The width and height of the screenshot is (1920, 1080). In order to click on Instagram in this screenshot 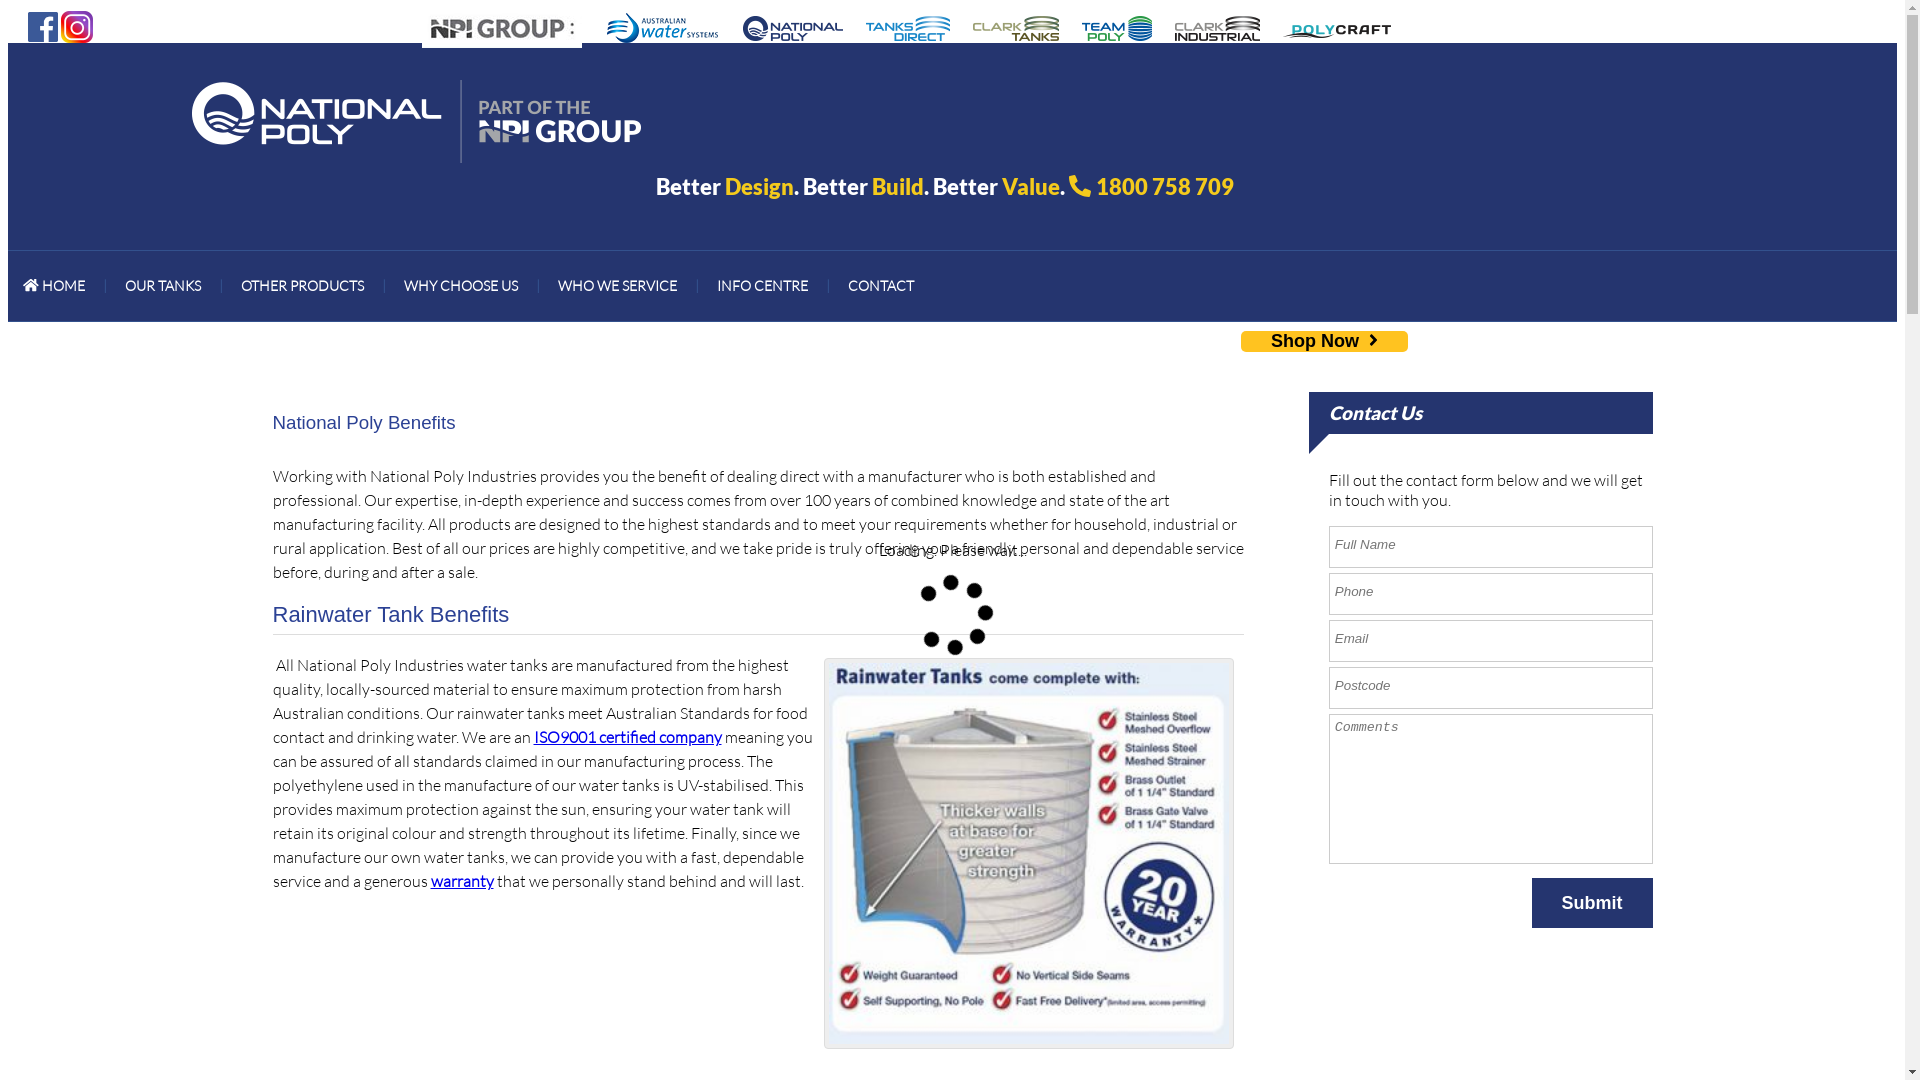, I will do `click(77, 25)`.